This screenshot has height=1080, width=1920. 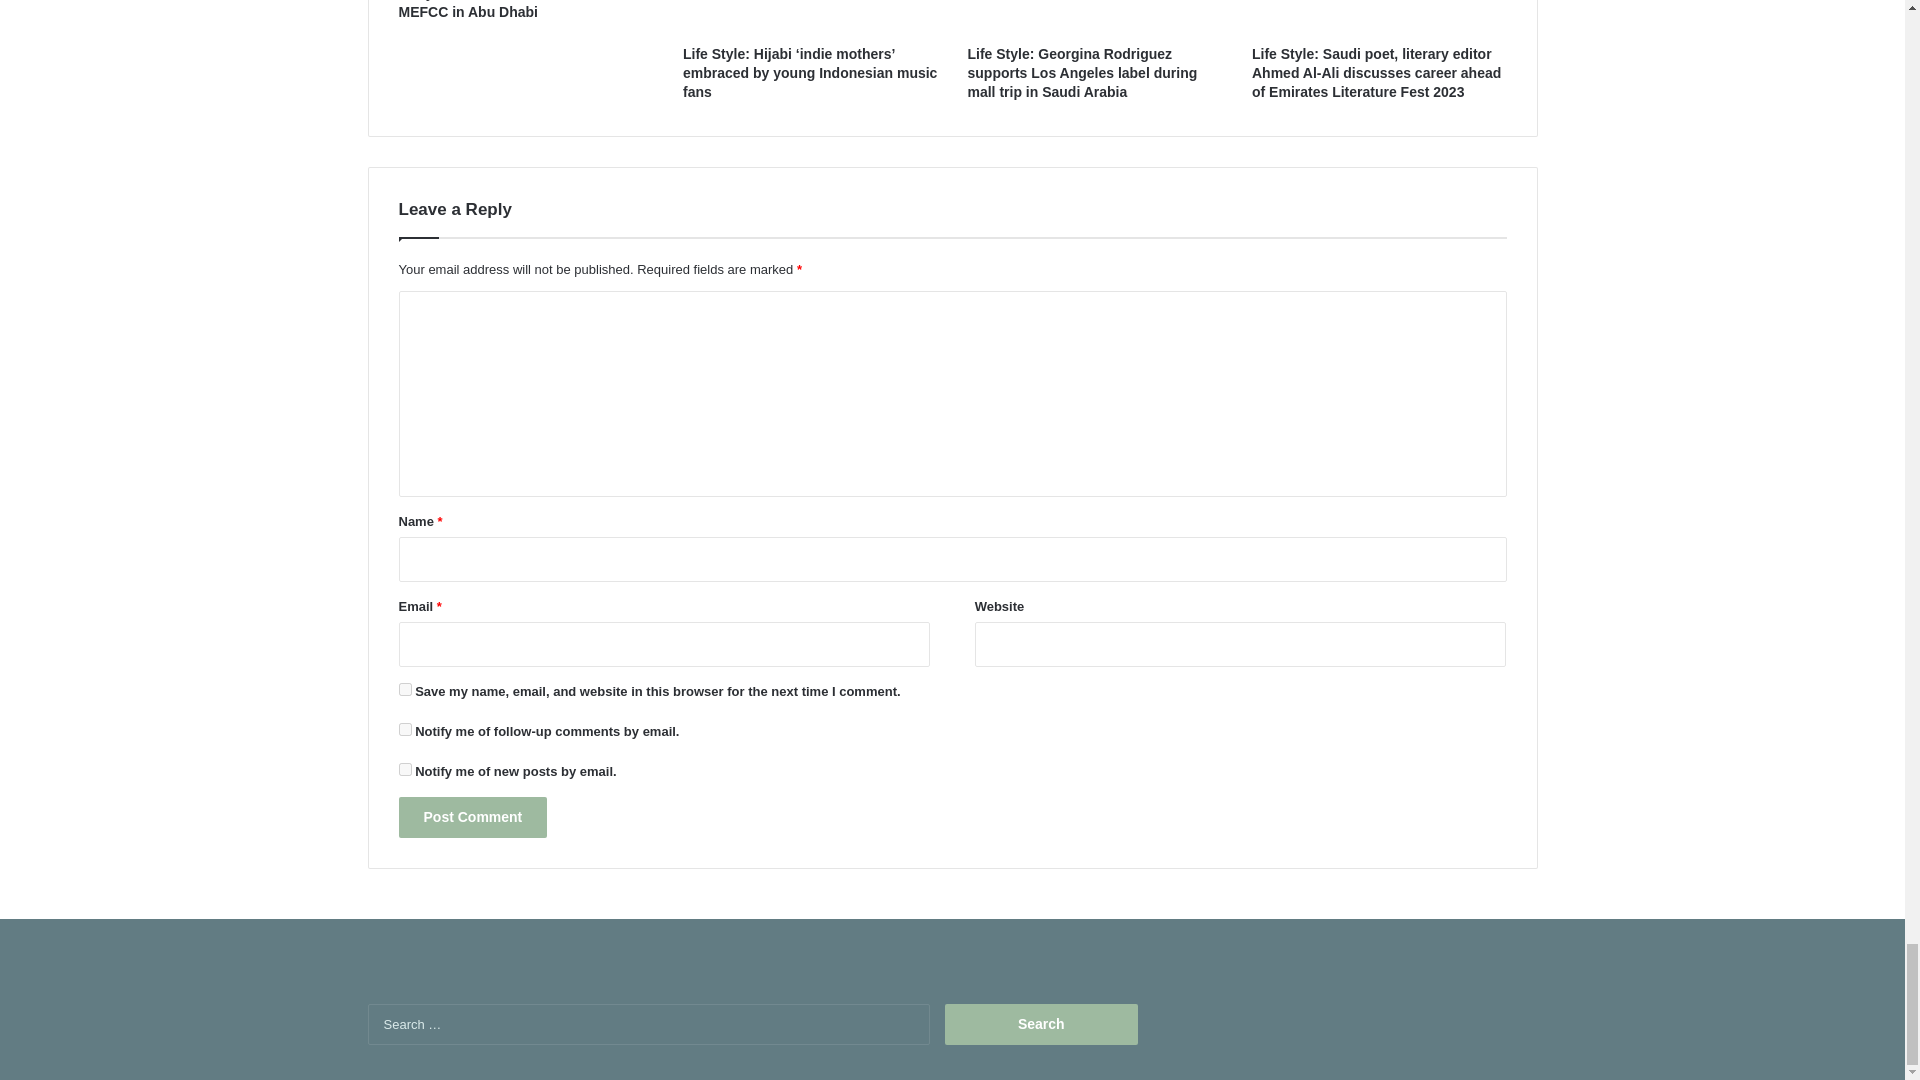 What do you see at coordinates (404, 769) in the screenshot?
I see `subscribe` at bounding box center [404, 769].